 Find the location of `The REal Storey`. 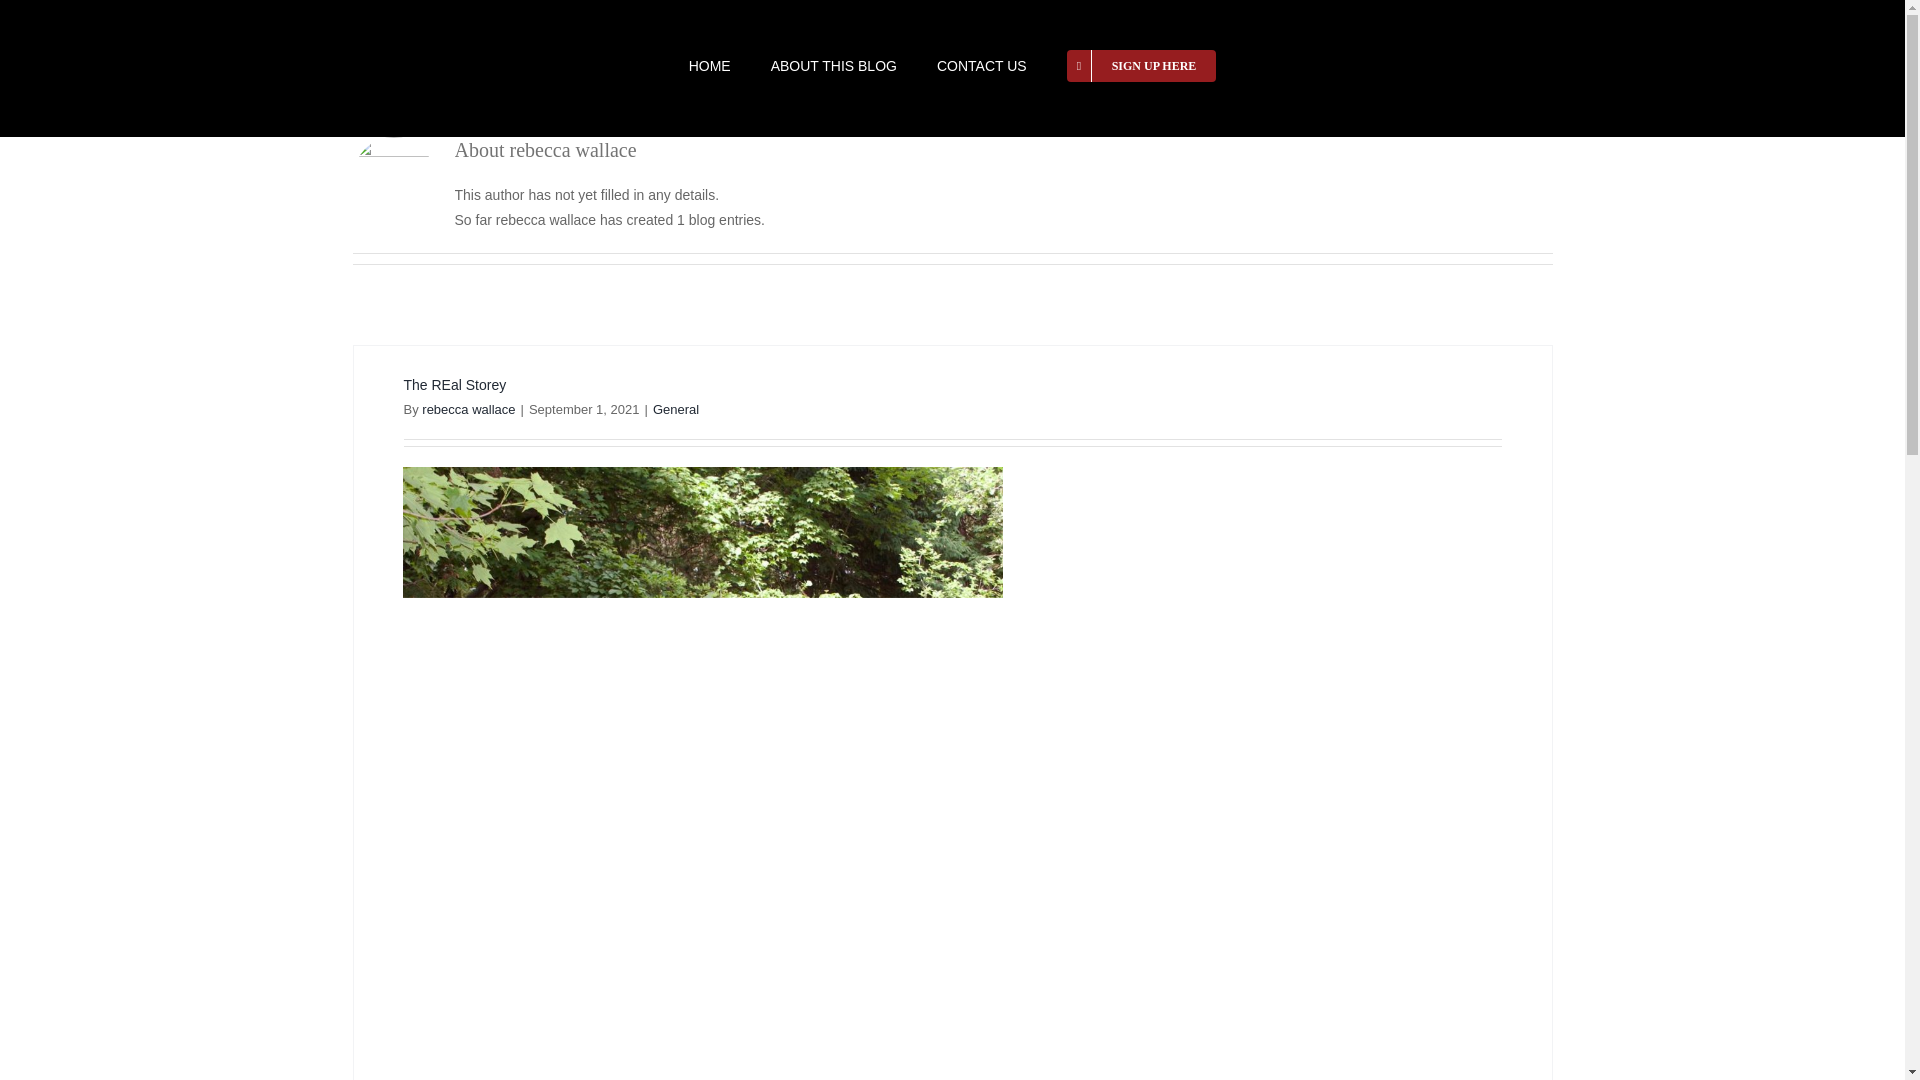

The REal Storey is located at coordinates (454, 384).